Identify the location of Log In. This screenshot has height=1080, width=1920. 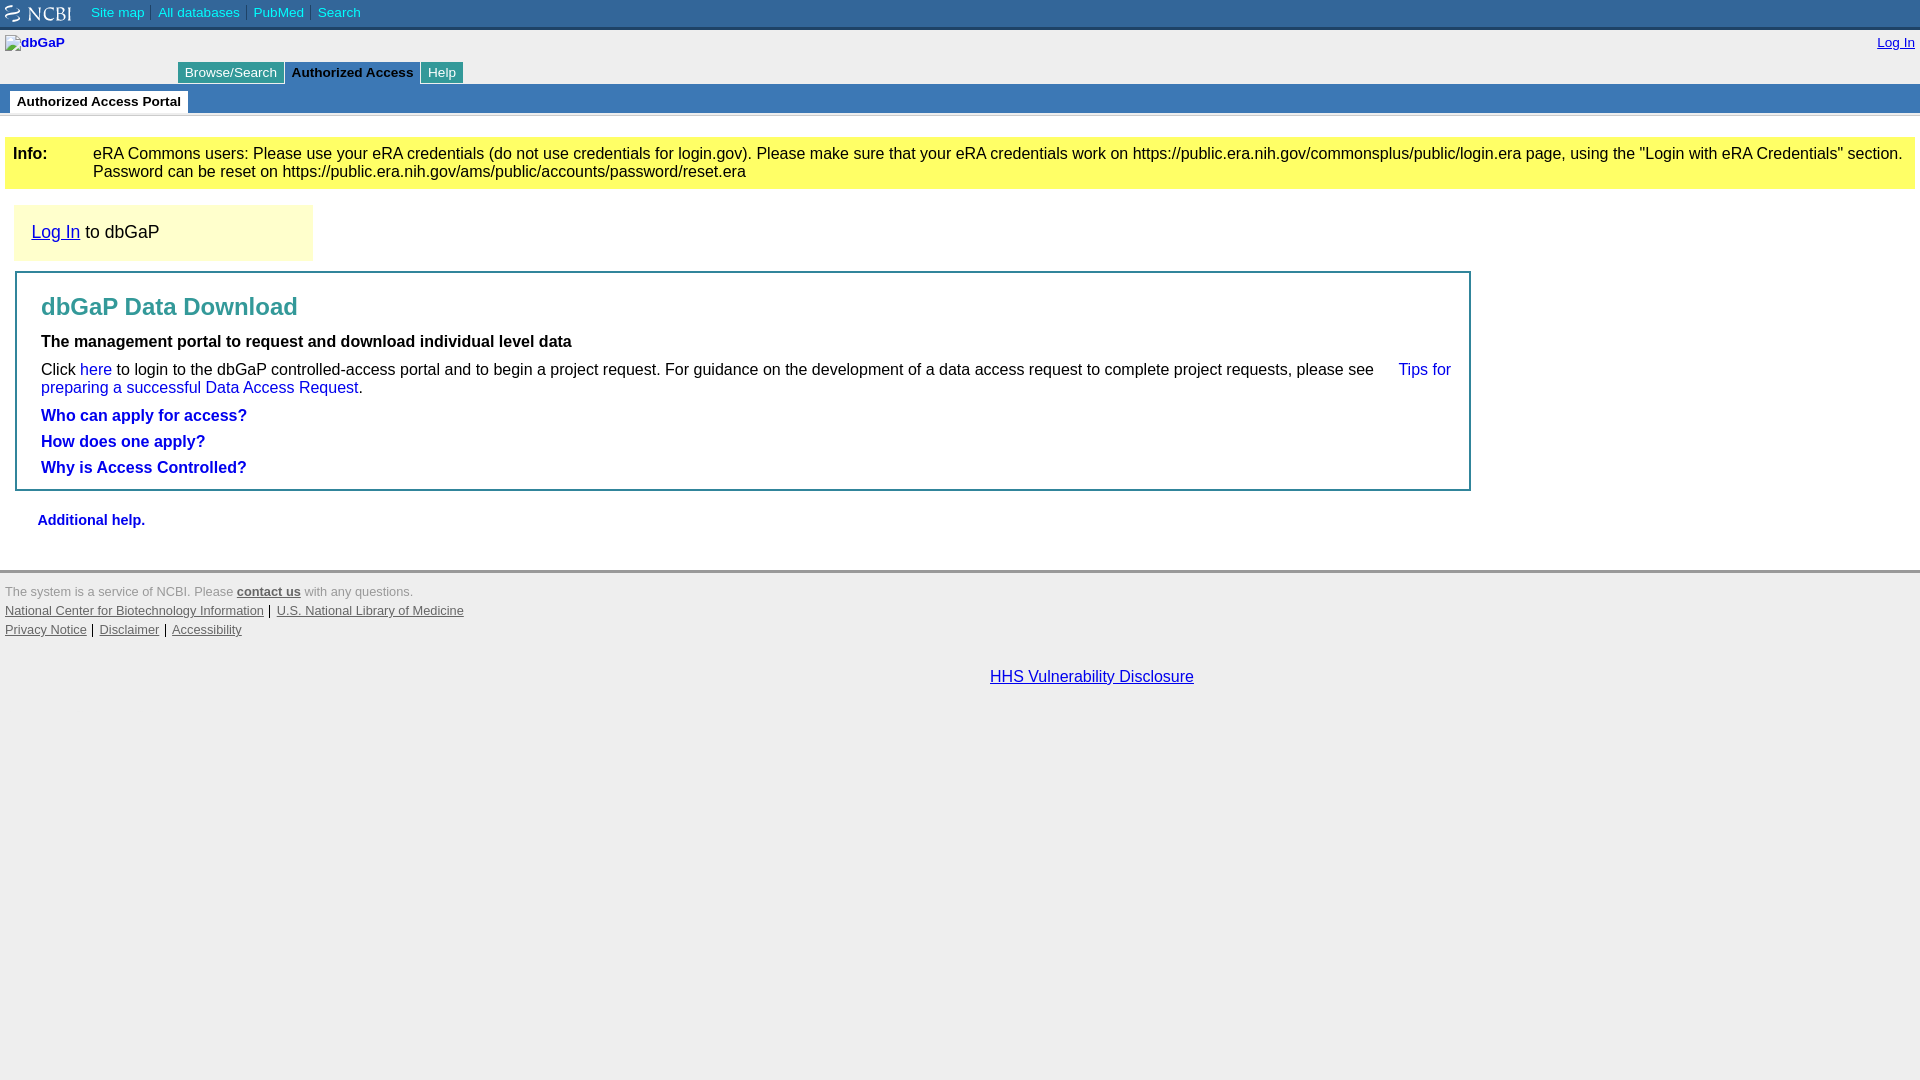
(1896, 42).